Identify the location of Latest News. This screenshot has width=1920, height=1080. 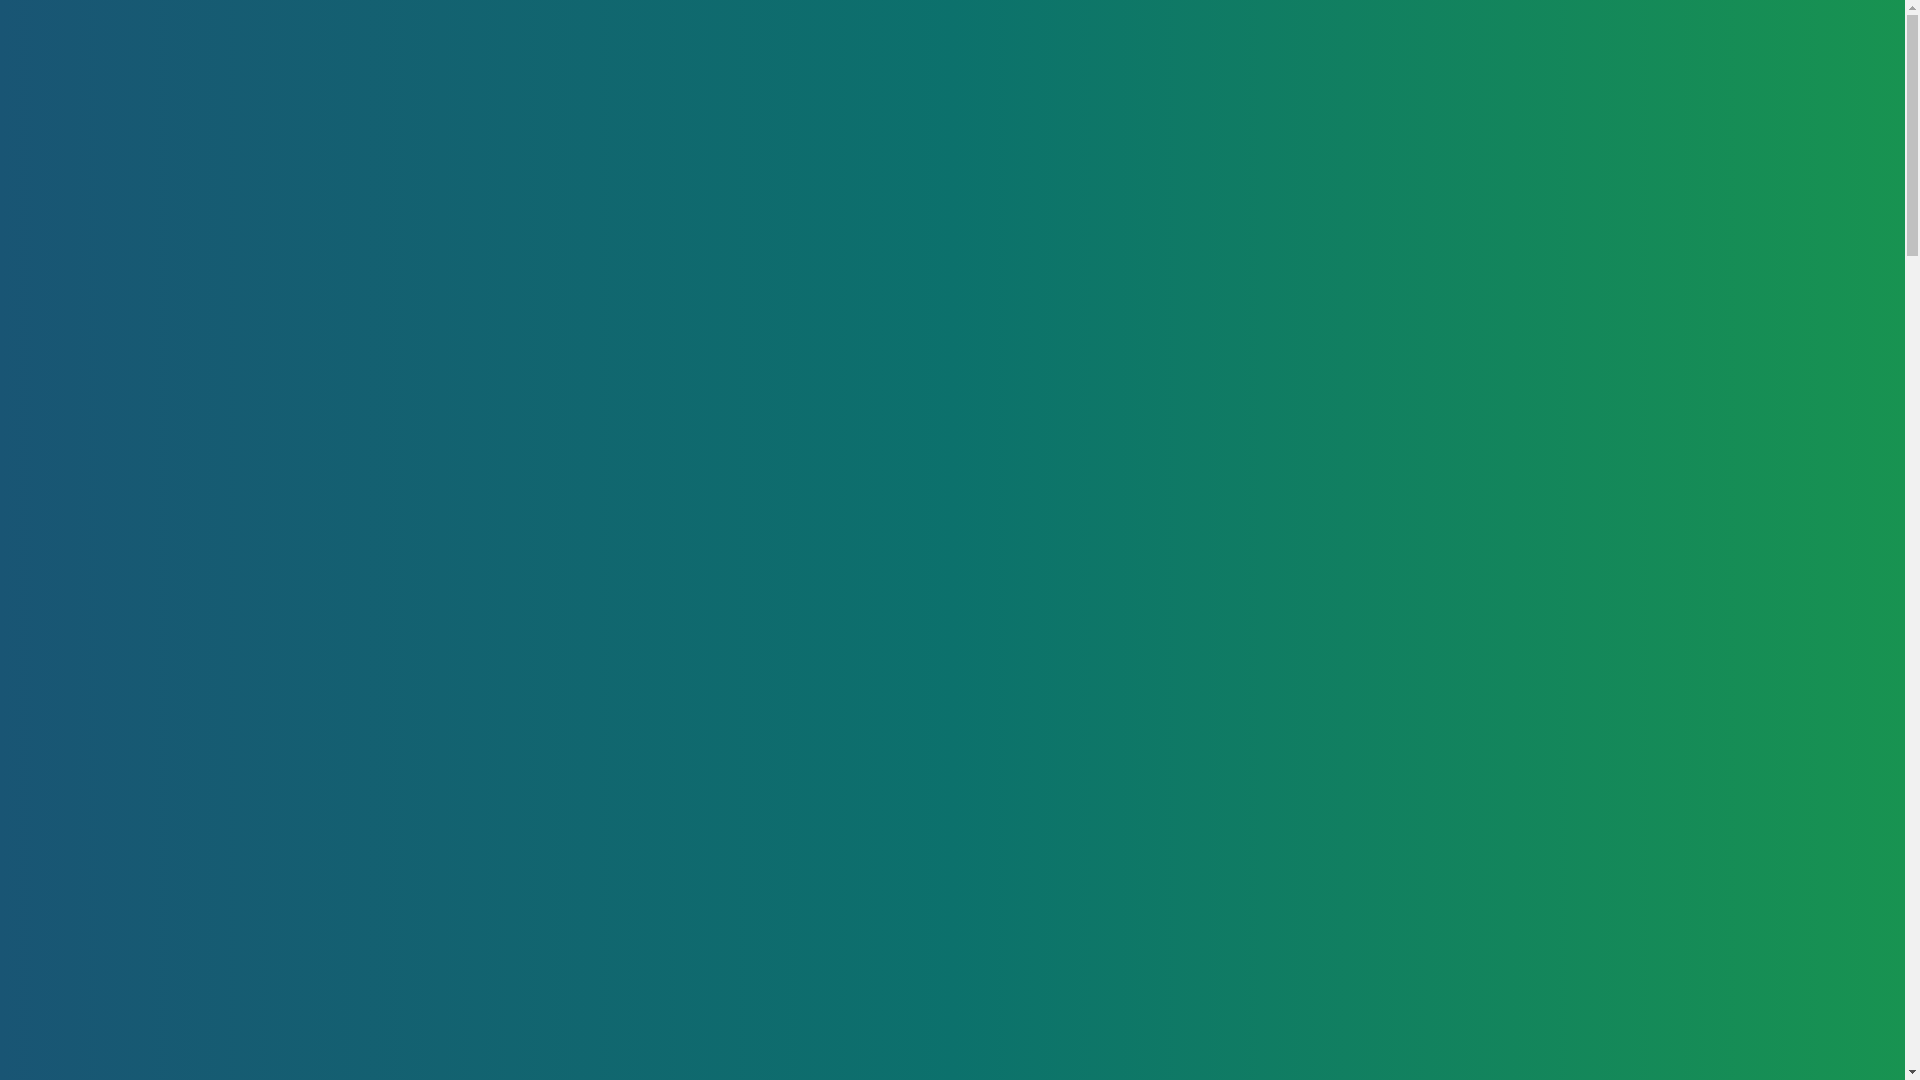
(1454, 109).